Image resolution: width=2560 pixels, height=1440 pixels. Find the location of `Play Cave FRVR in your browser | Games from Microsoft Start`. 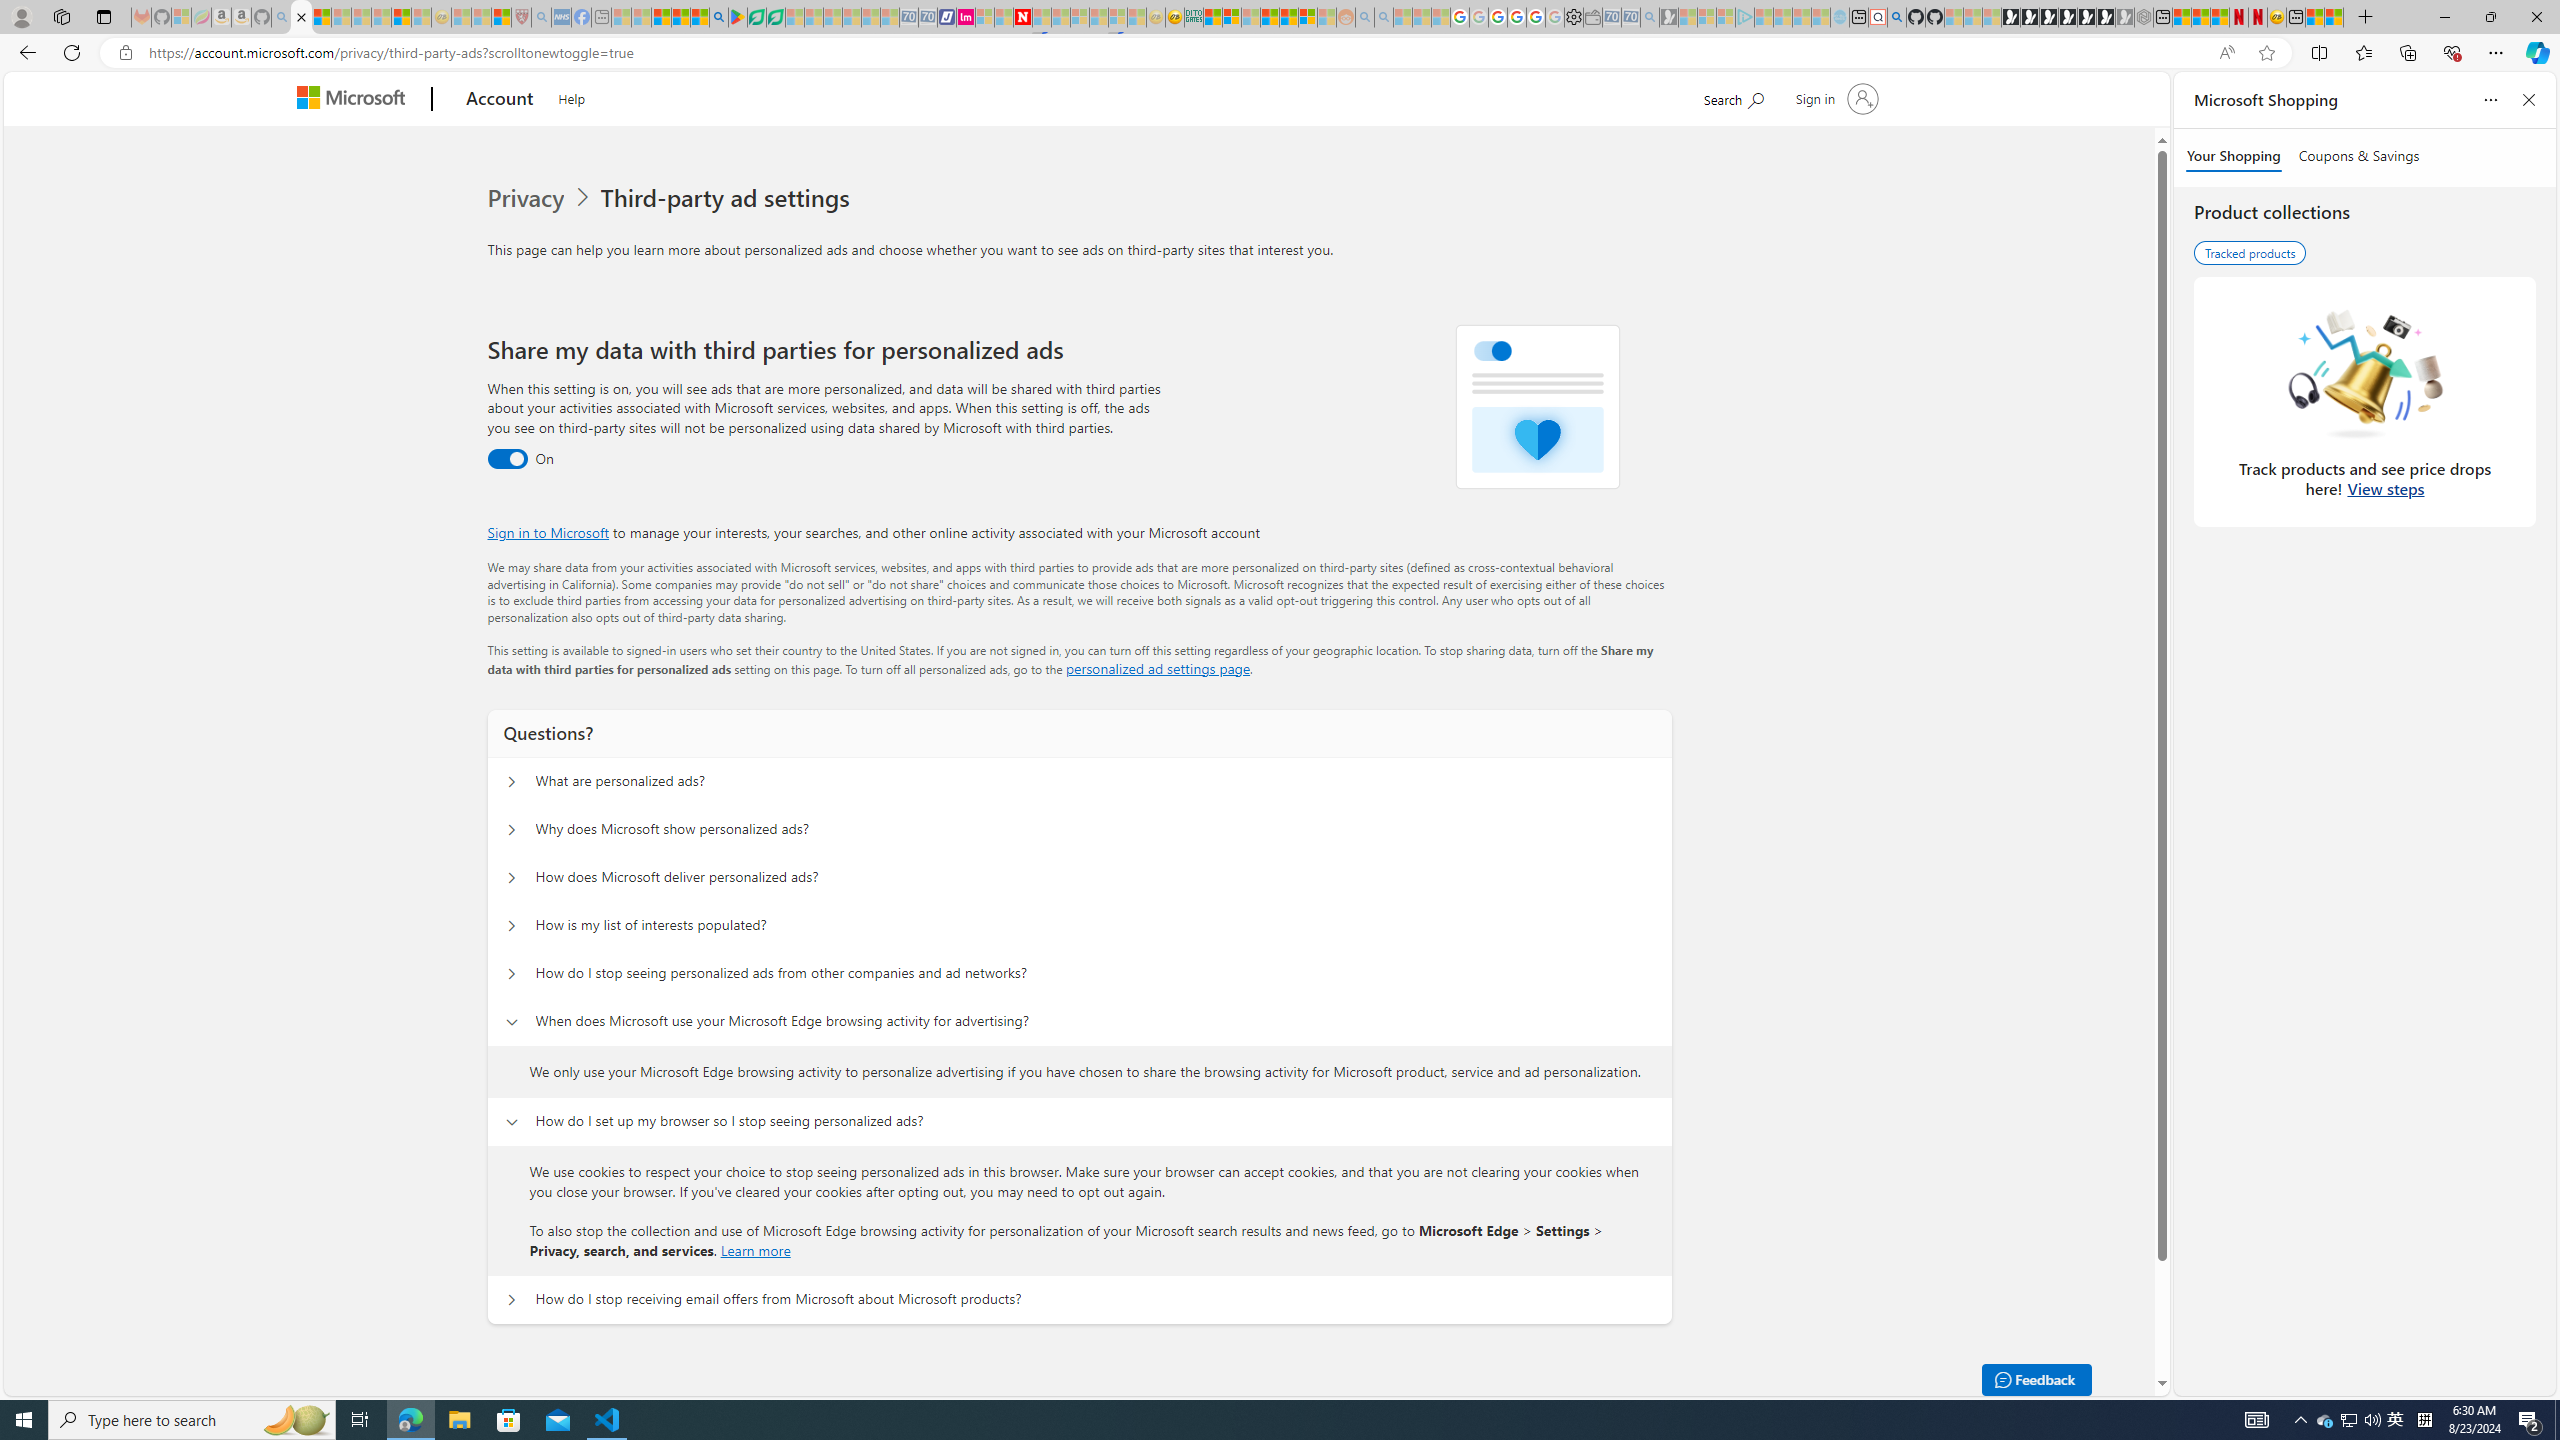

Play Cave FRVR in your browser | Games from Microsoft Start is located at coordinates (2048, 17).